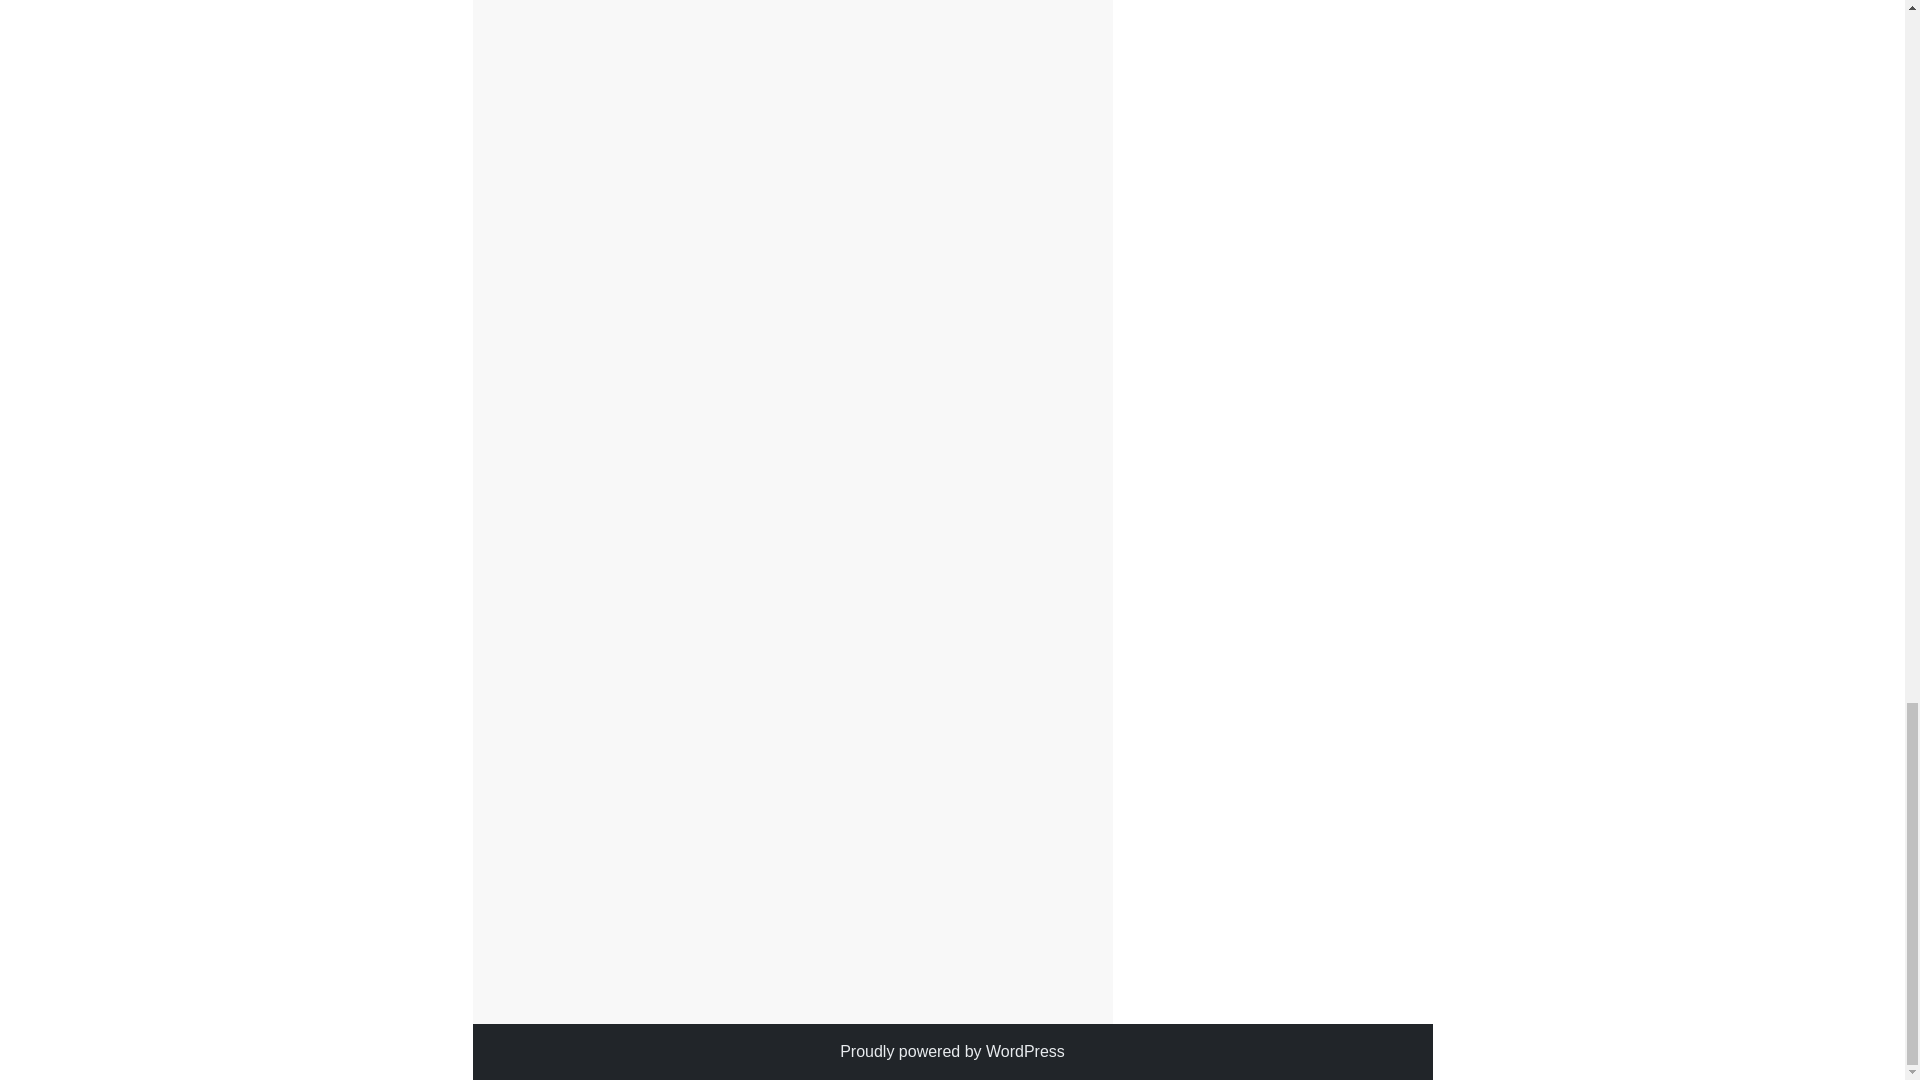  What do you see at coordinates (974, 990) in the screenshot?
I see `How to Find the Best Live Casino Online` at bounding box center [974, 990].